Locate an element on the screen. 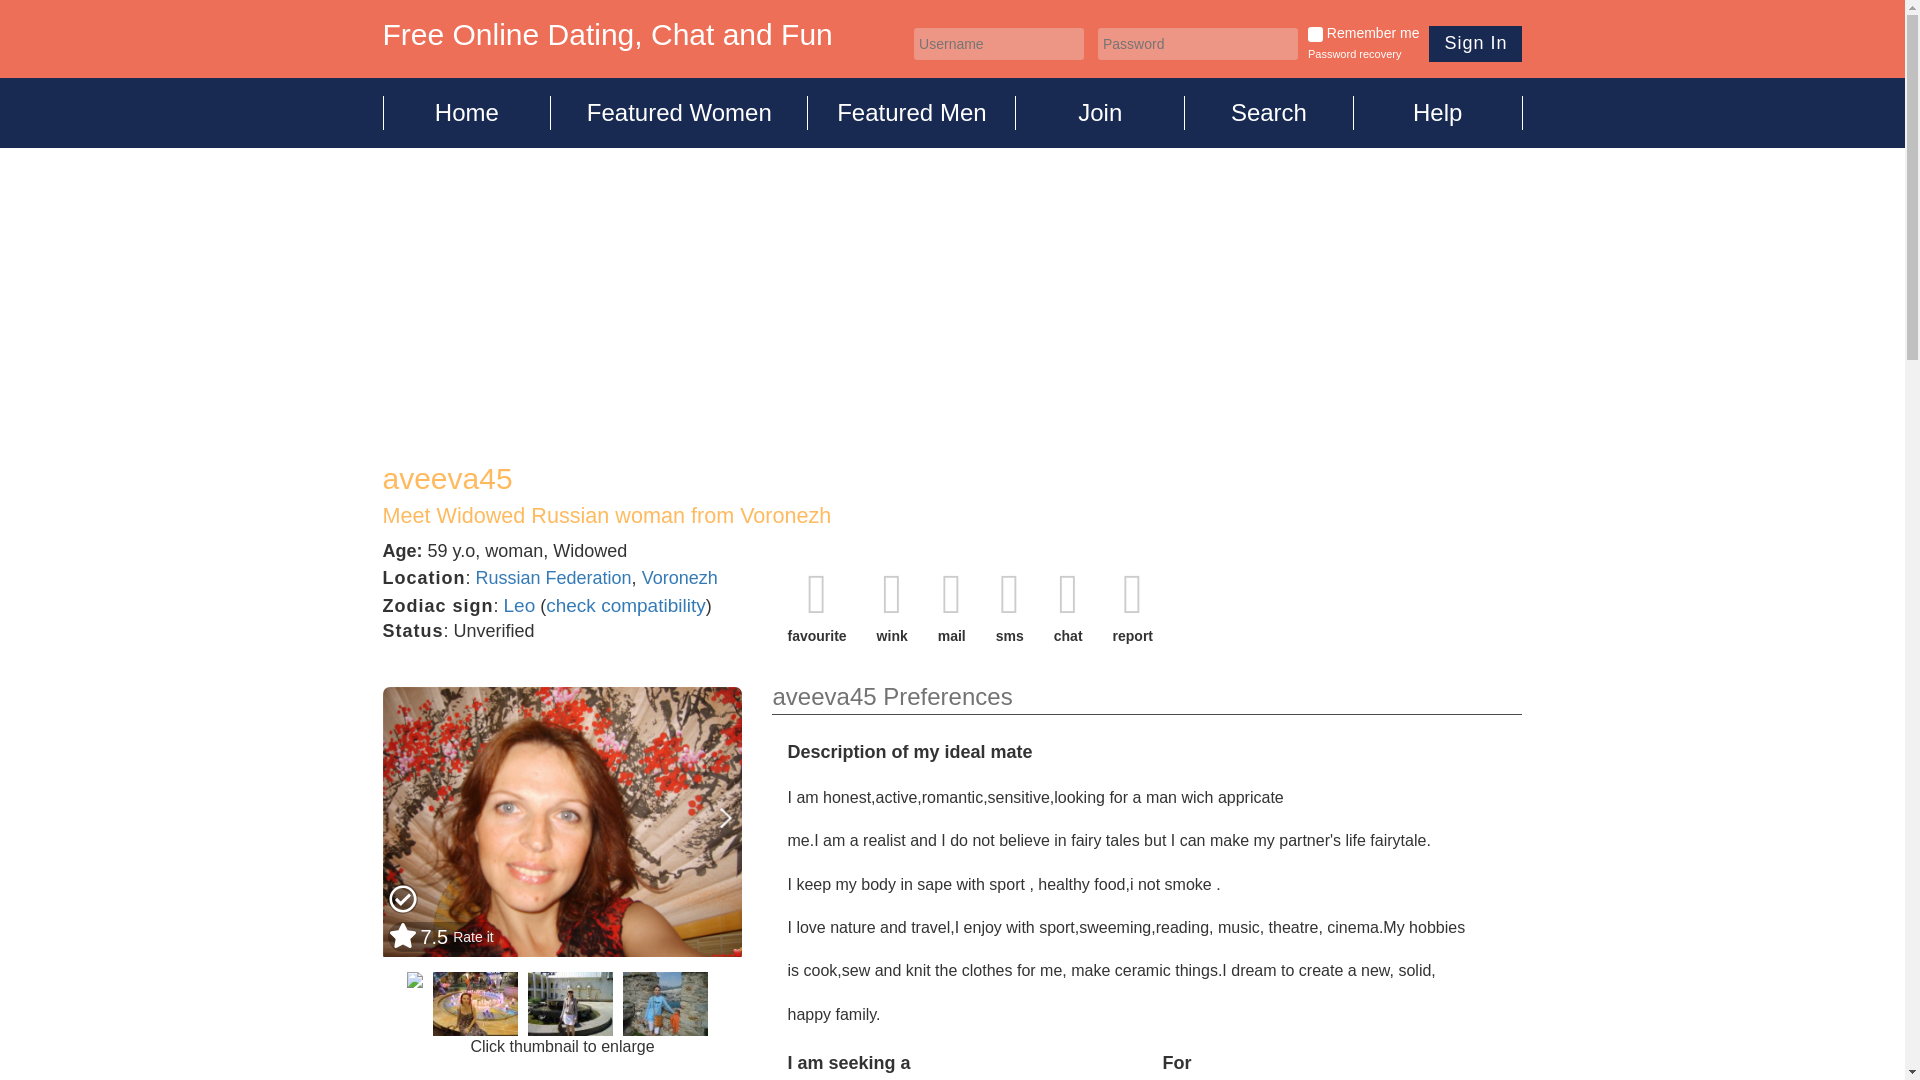  Home is located at coordinates (466, 112).